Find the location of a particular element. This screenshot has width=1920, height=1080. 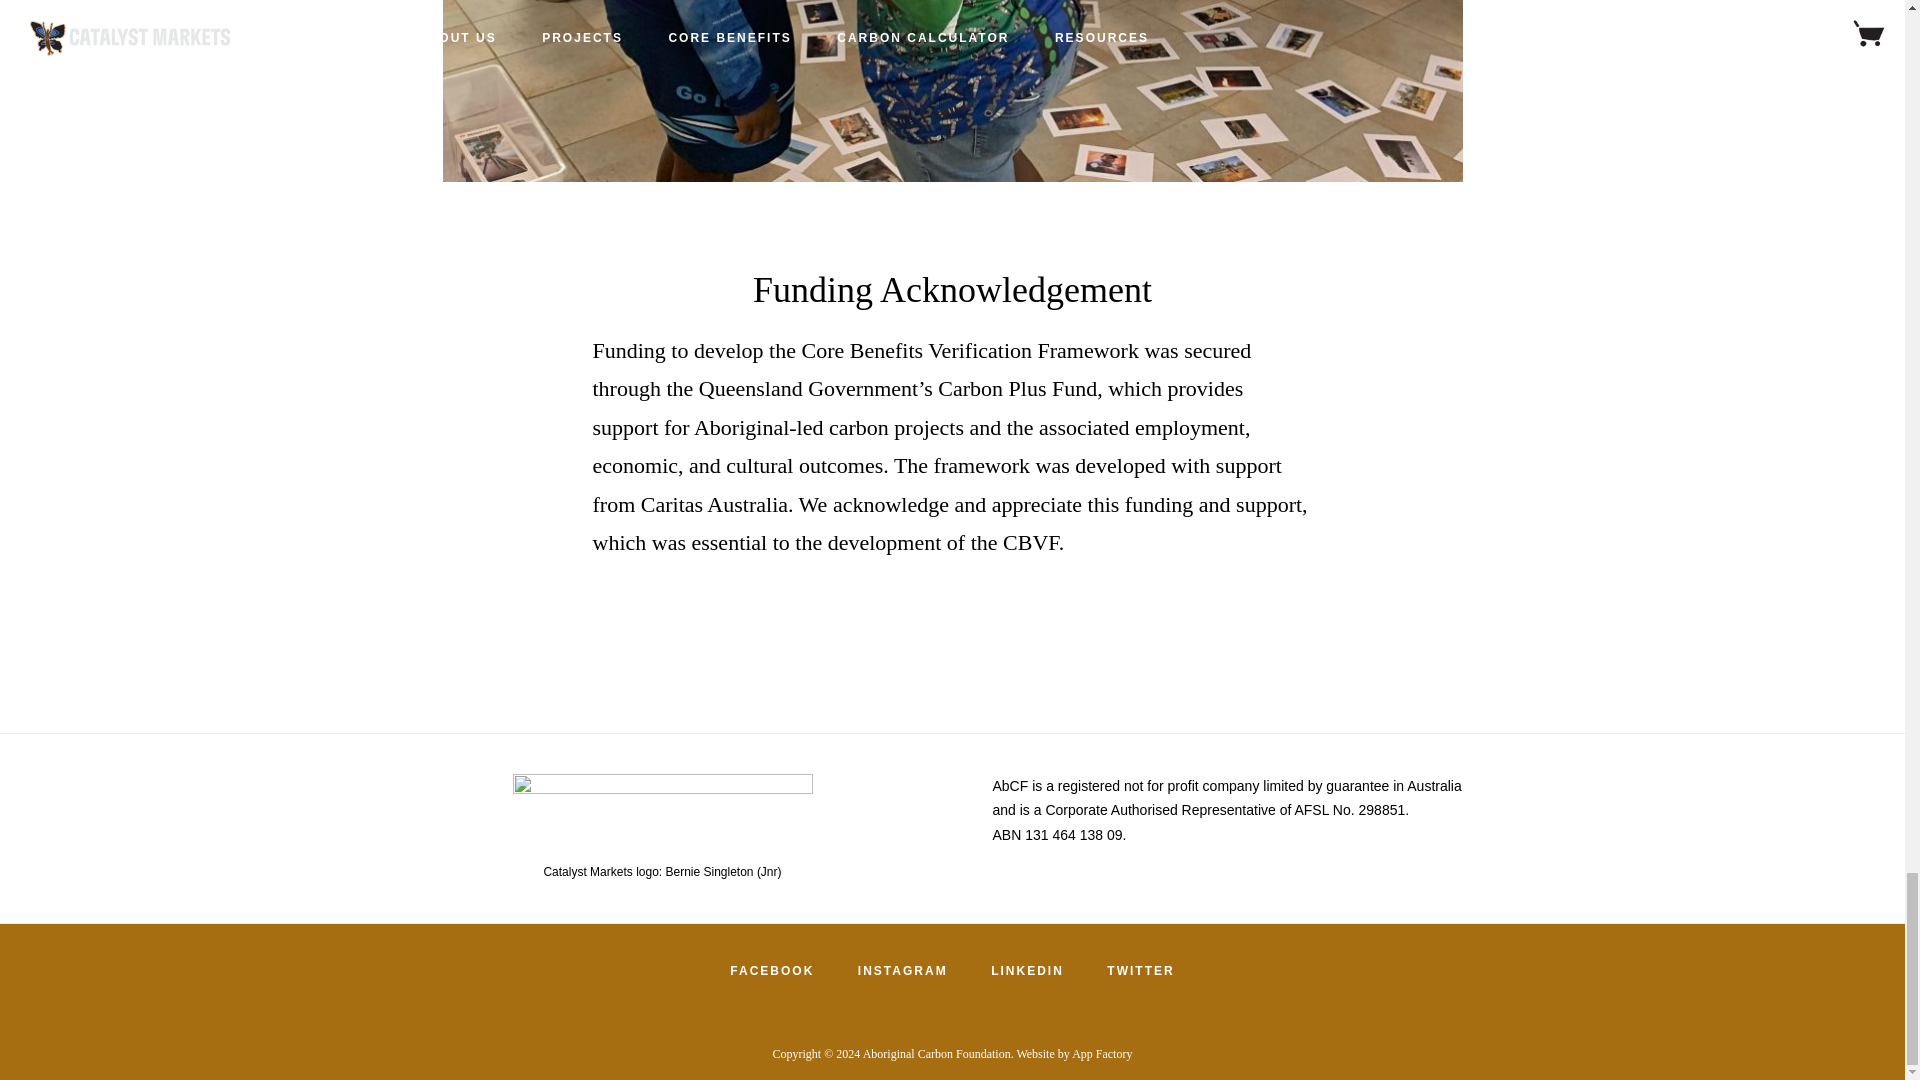

LINKEDIN is located at coordinates (1028, 971).